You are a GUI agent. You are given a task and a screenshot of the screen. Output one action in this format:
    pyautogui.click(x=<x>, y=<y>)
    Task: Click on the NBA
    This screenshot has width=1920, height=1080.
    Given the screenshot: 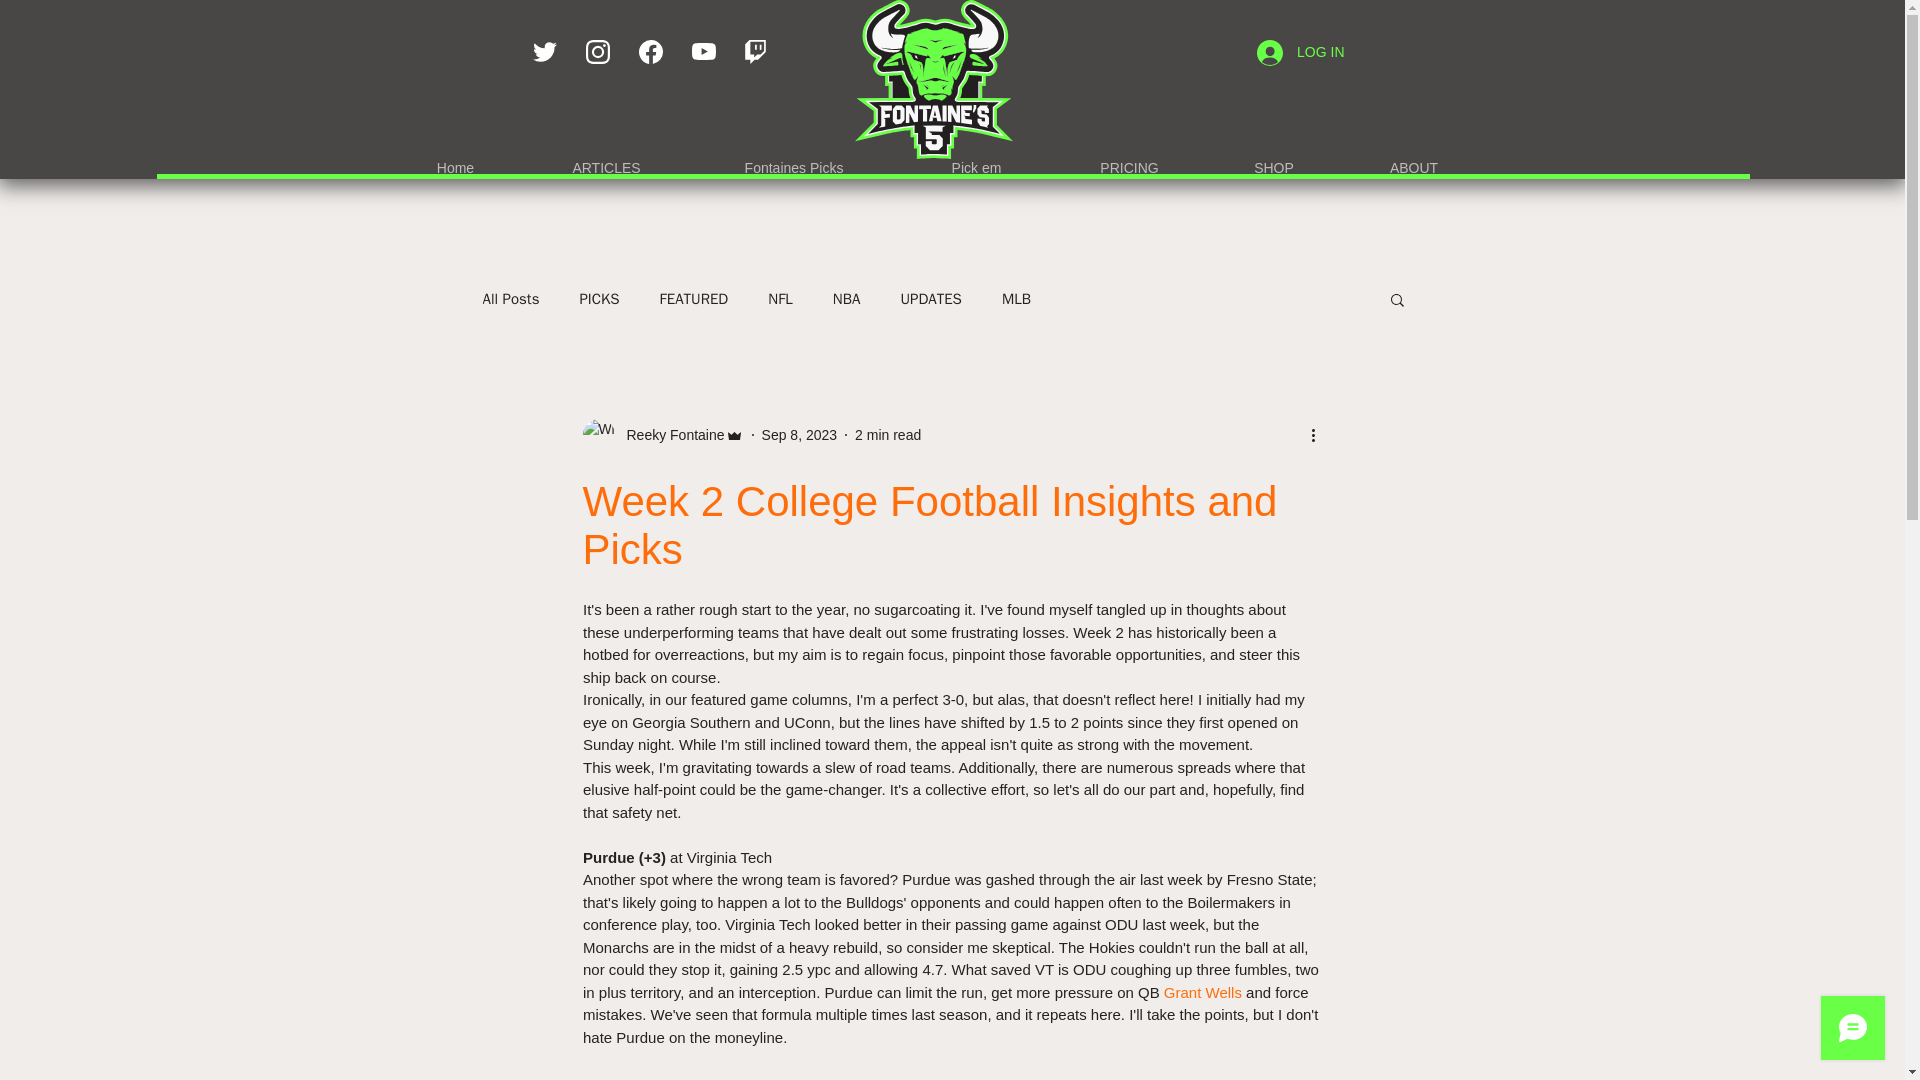 What is the action you would take?
    pyautogui.click(x=846, y=299)
    